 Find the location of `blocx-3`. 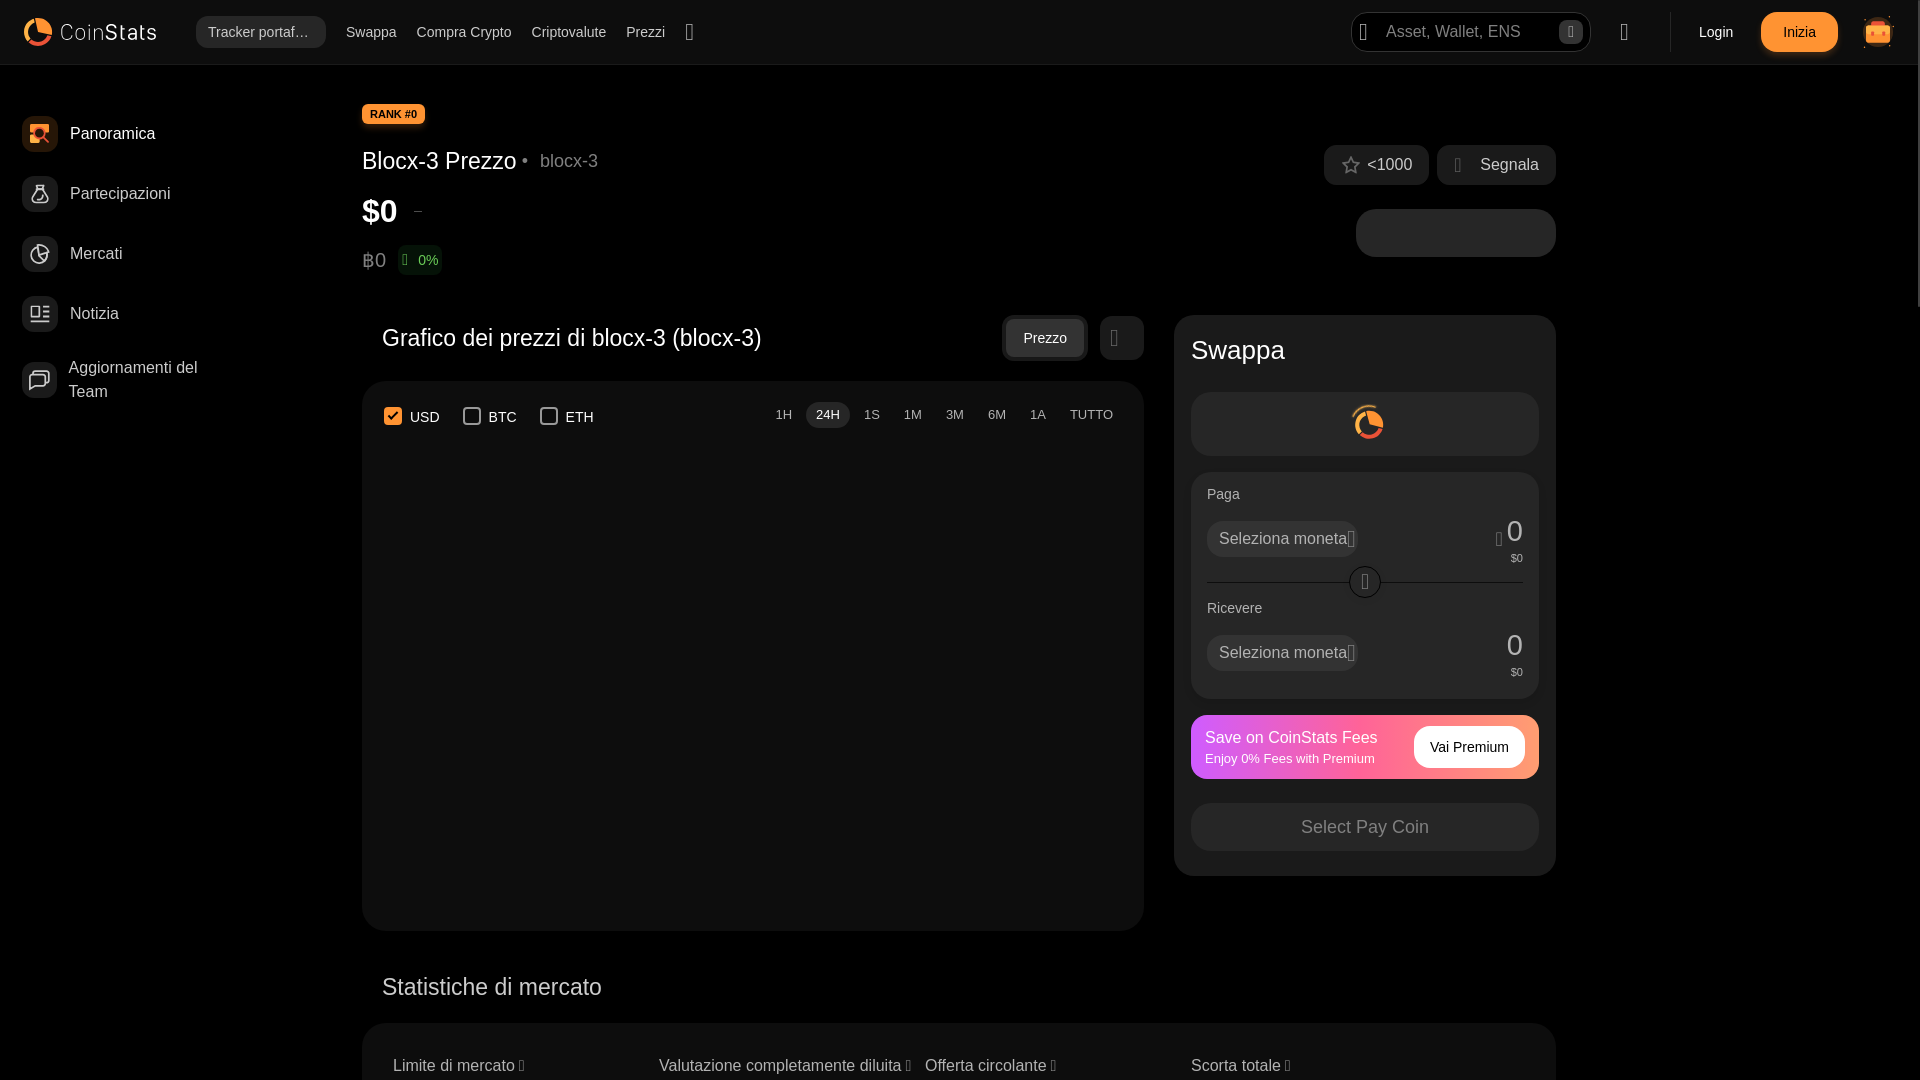

blocx-3 is located at coordinates (568, 160).